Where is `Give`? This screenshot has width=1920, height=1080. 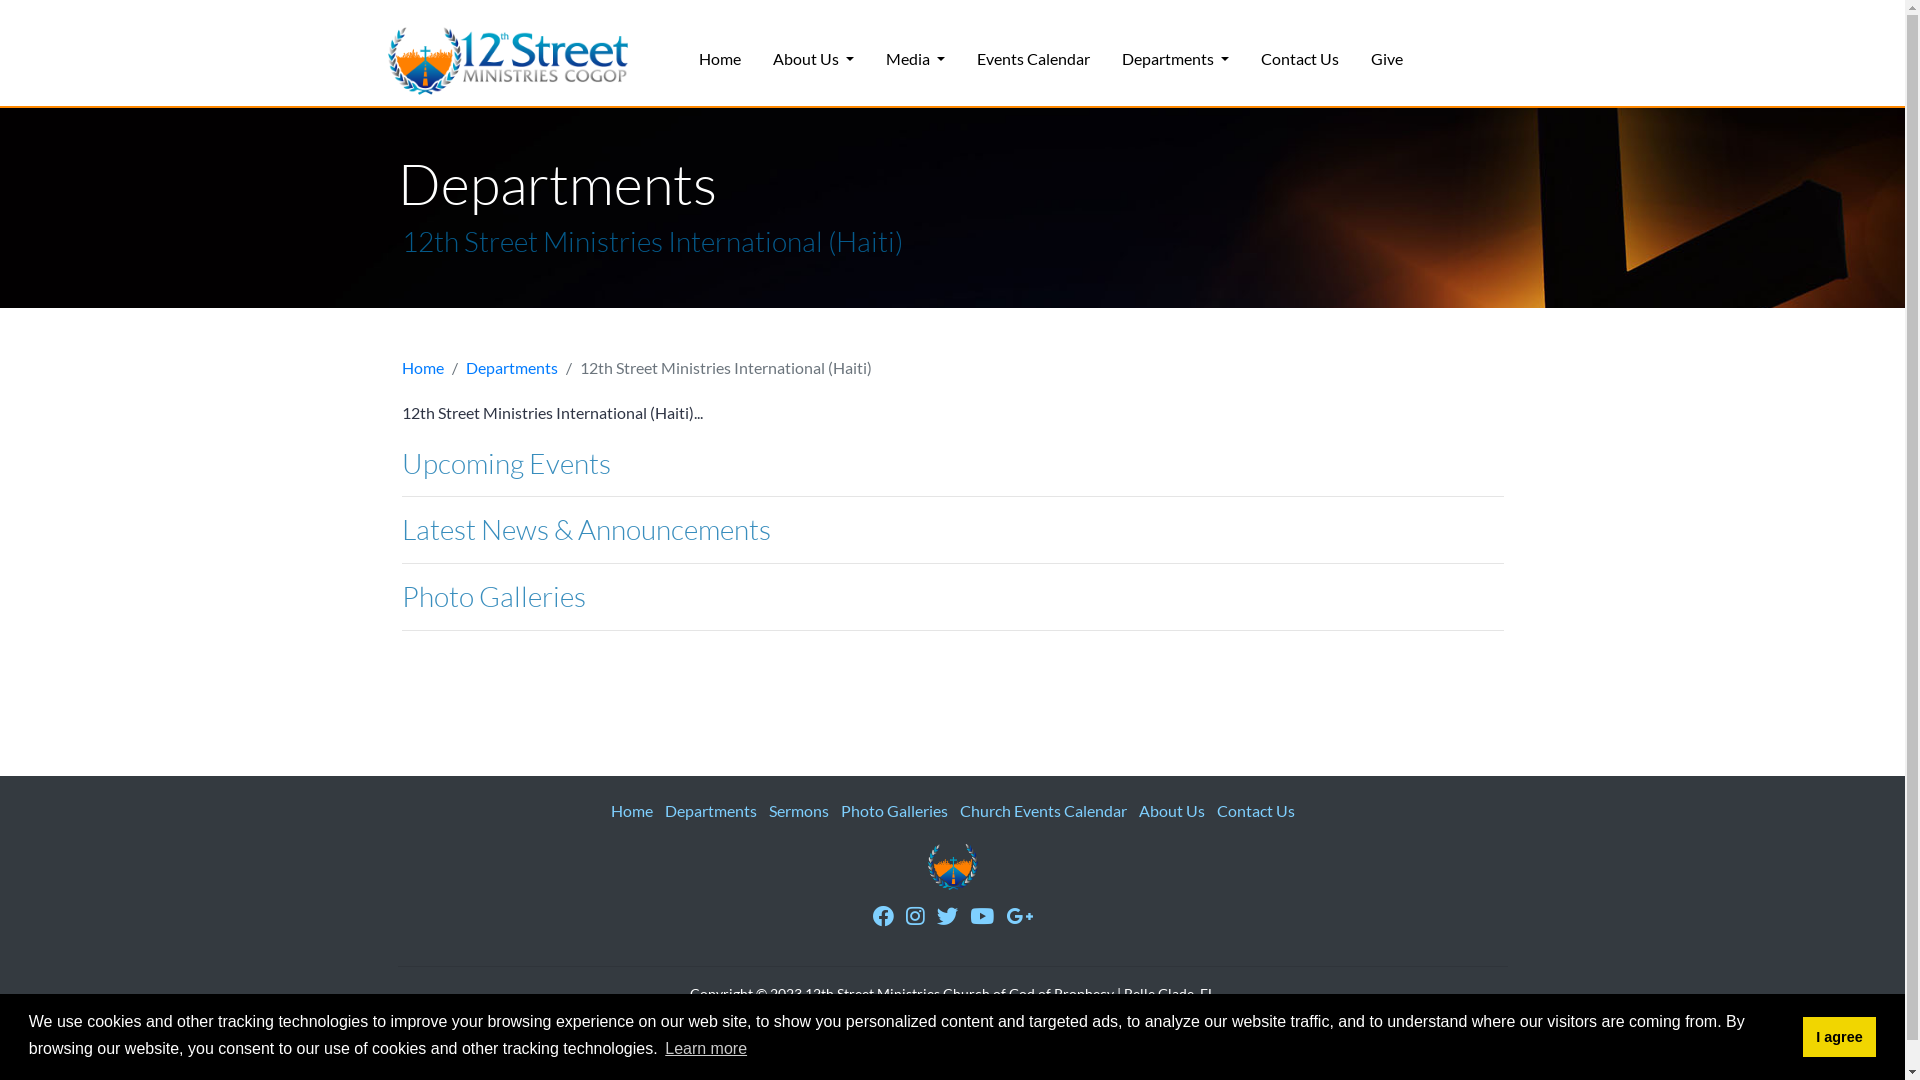
Give is located at coordinates (1387, 59).